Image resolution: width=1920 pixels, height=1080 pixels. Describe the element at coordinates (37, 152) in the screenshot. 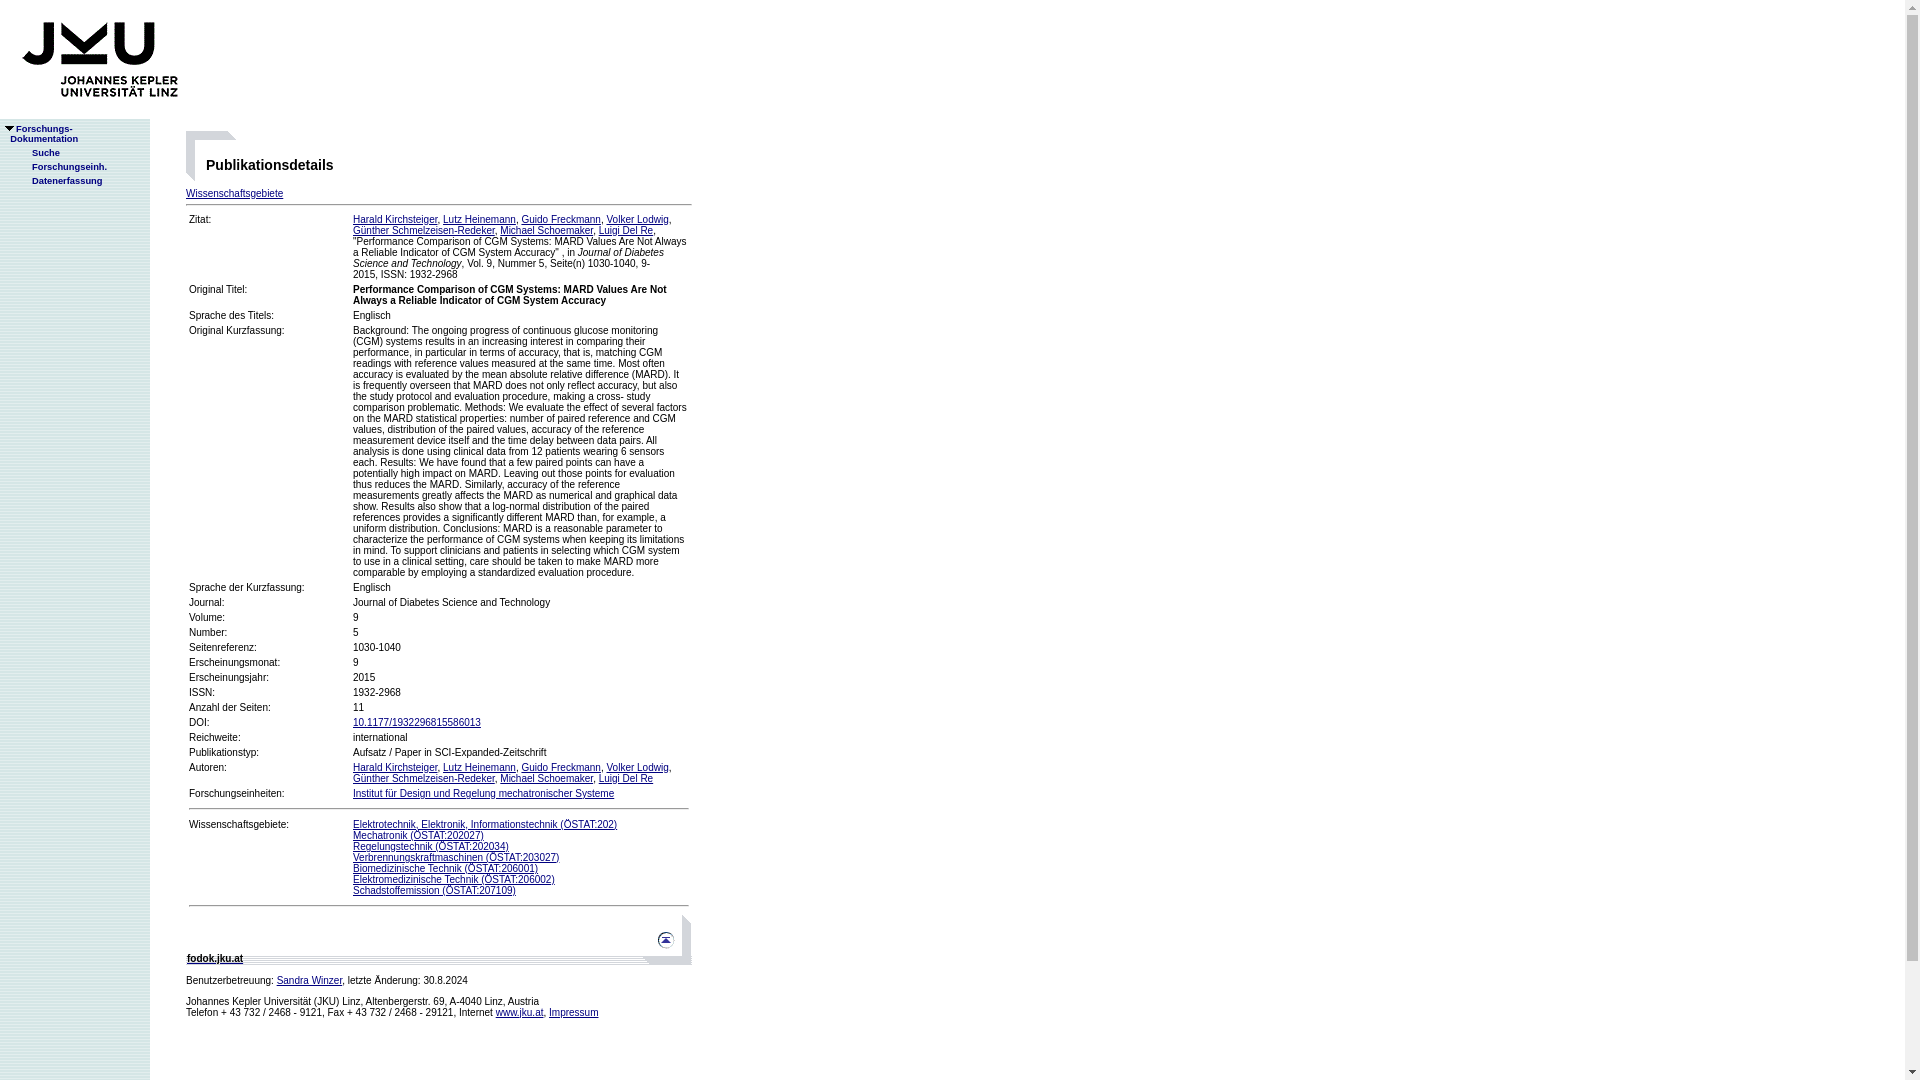

I see `Suche` at that location.